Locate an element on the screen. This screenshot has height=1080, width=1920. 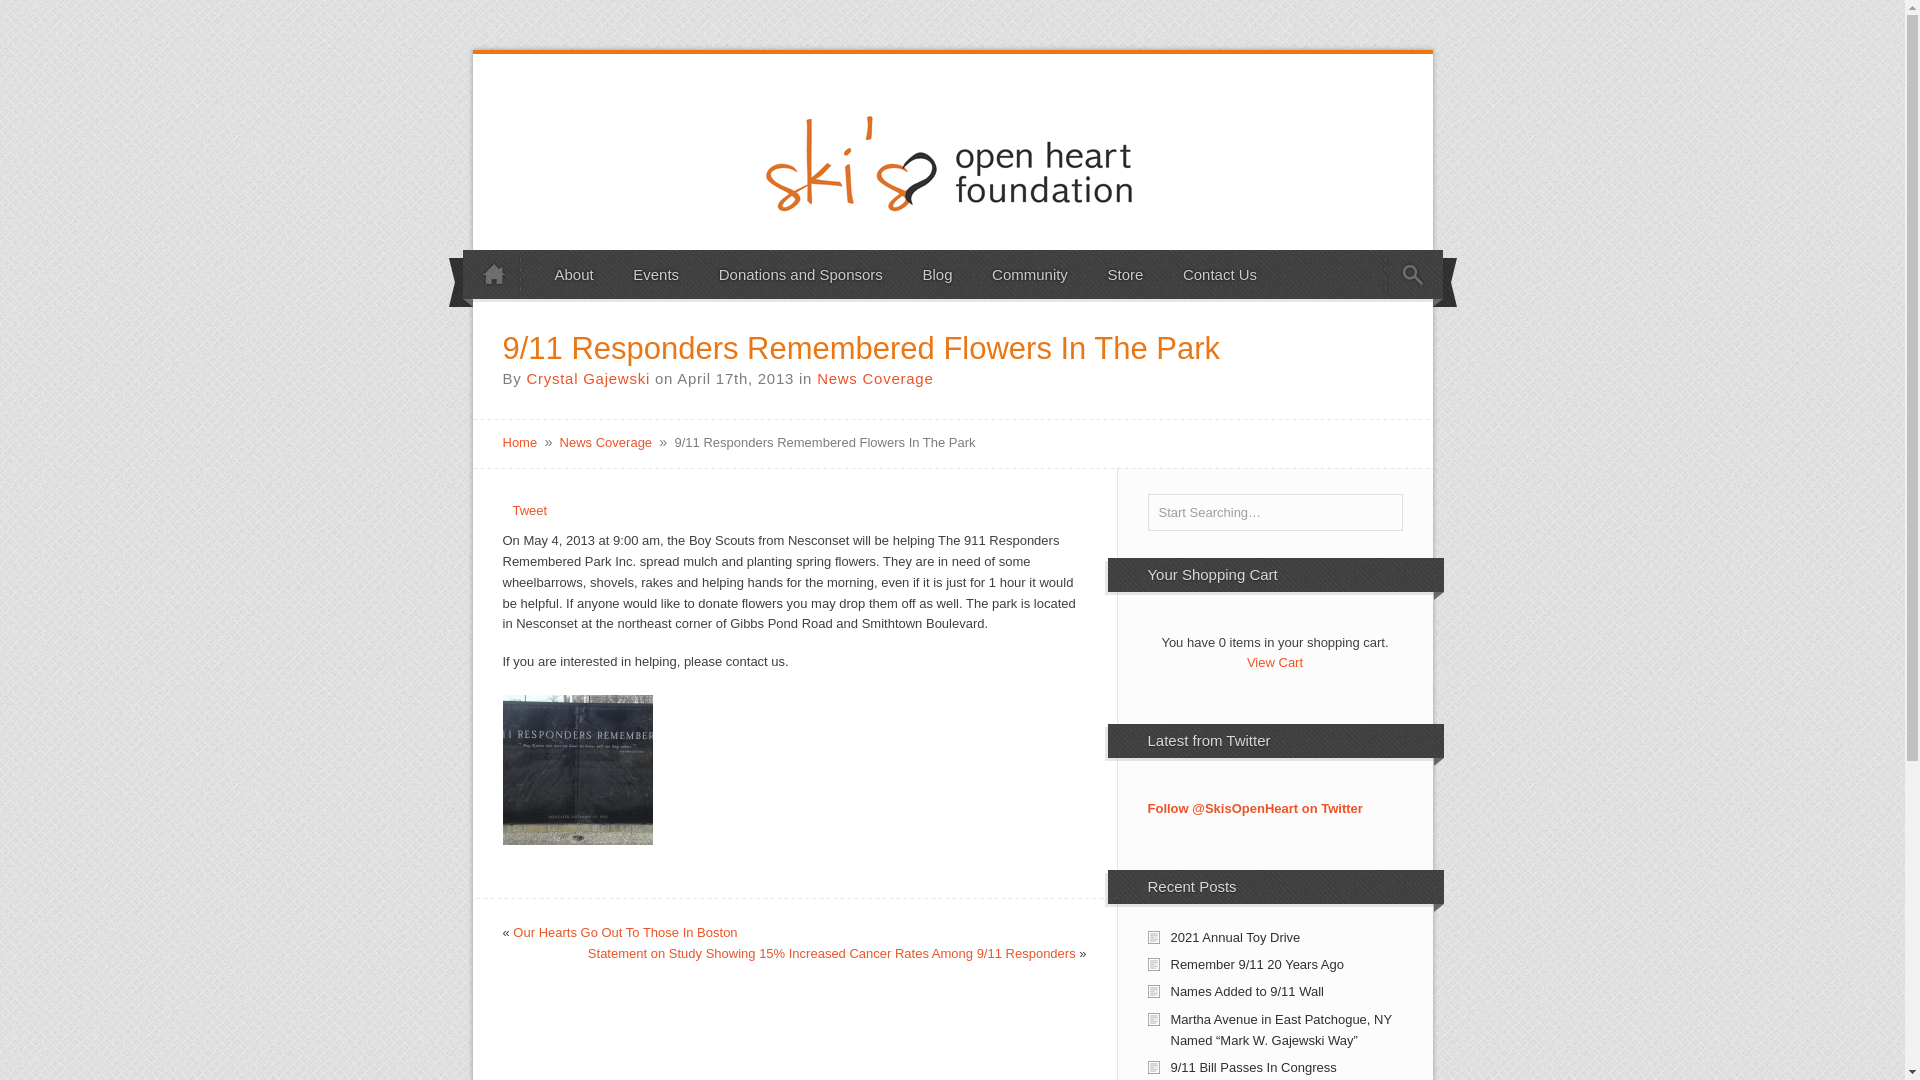
News Coverage is located at coordinates (875, 378).